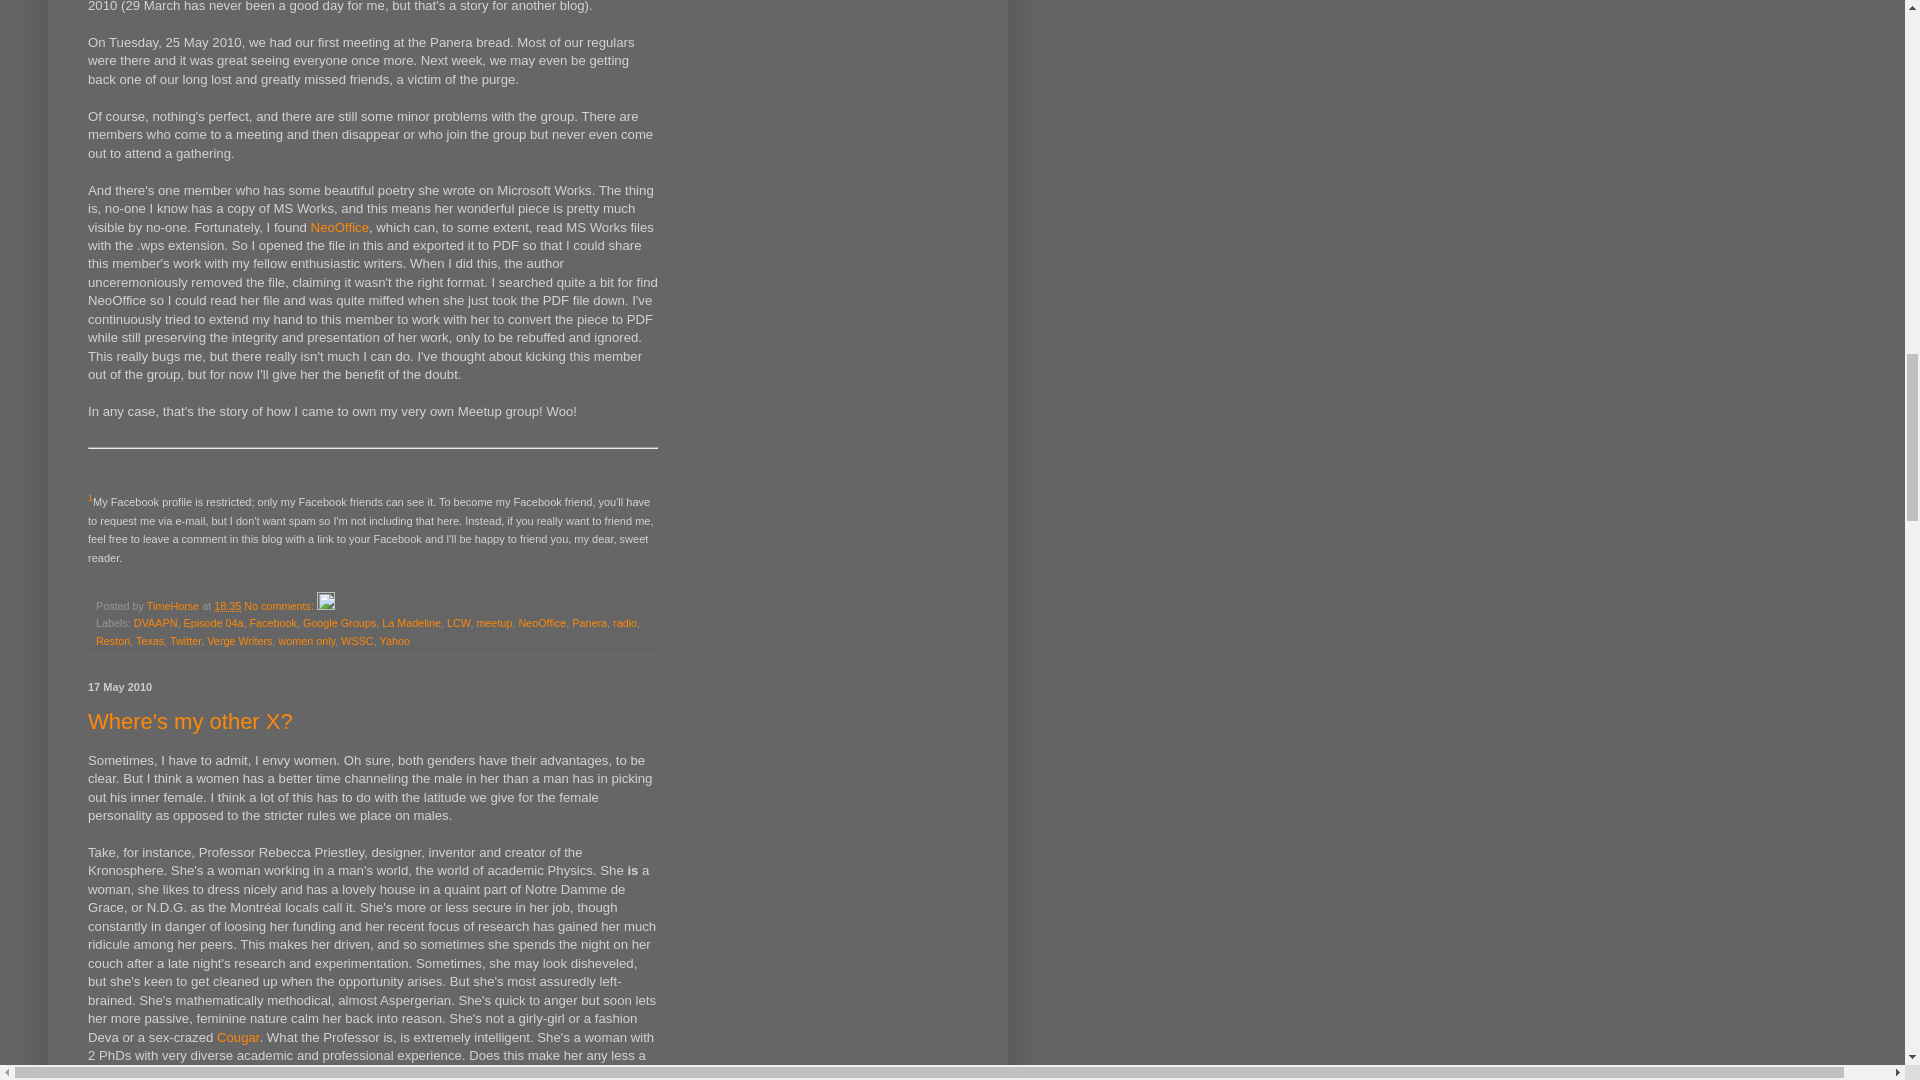 Image resolution: width=1920 pixels, height=1080 pixels. What do you see at coordinates (589, 622) in the screenshot?
I see `Panera` at bounding box center [589, 622].